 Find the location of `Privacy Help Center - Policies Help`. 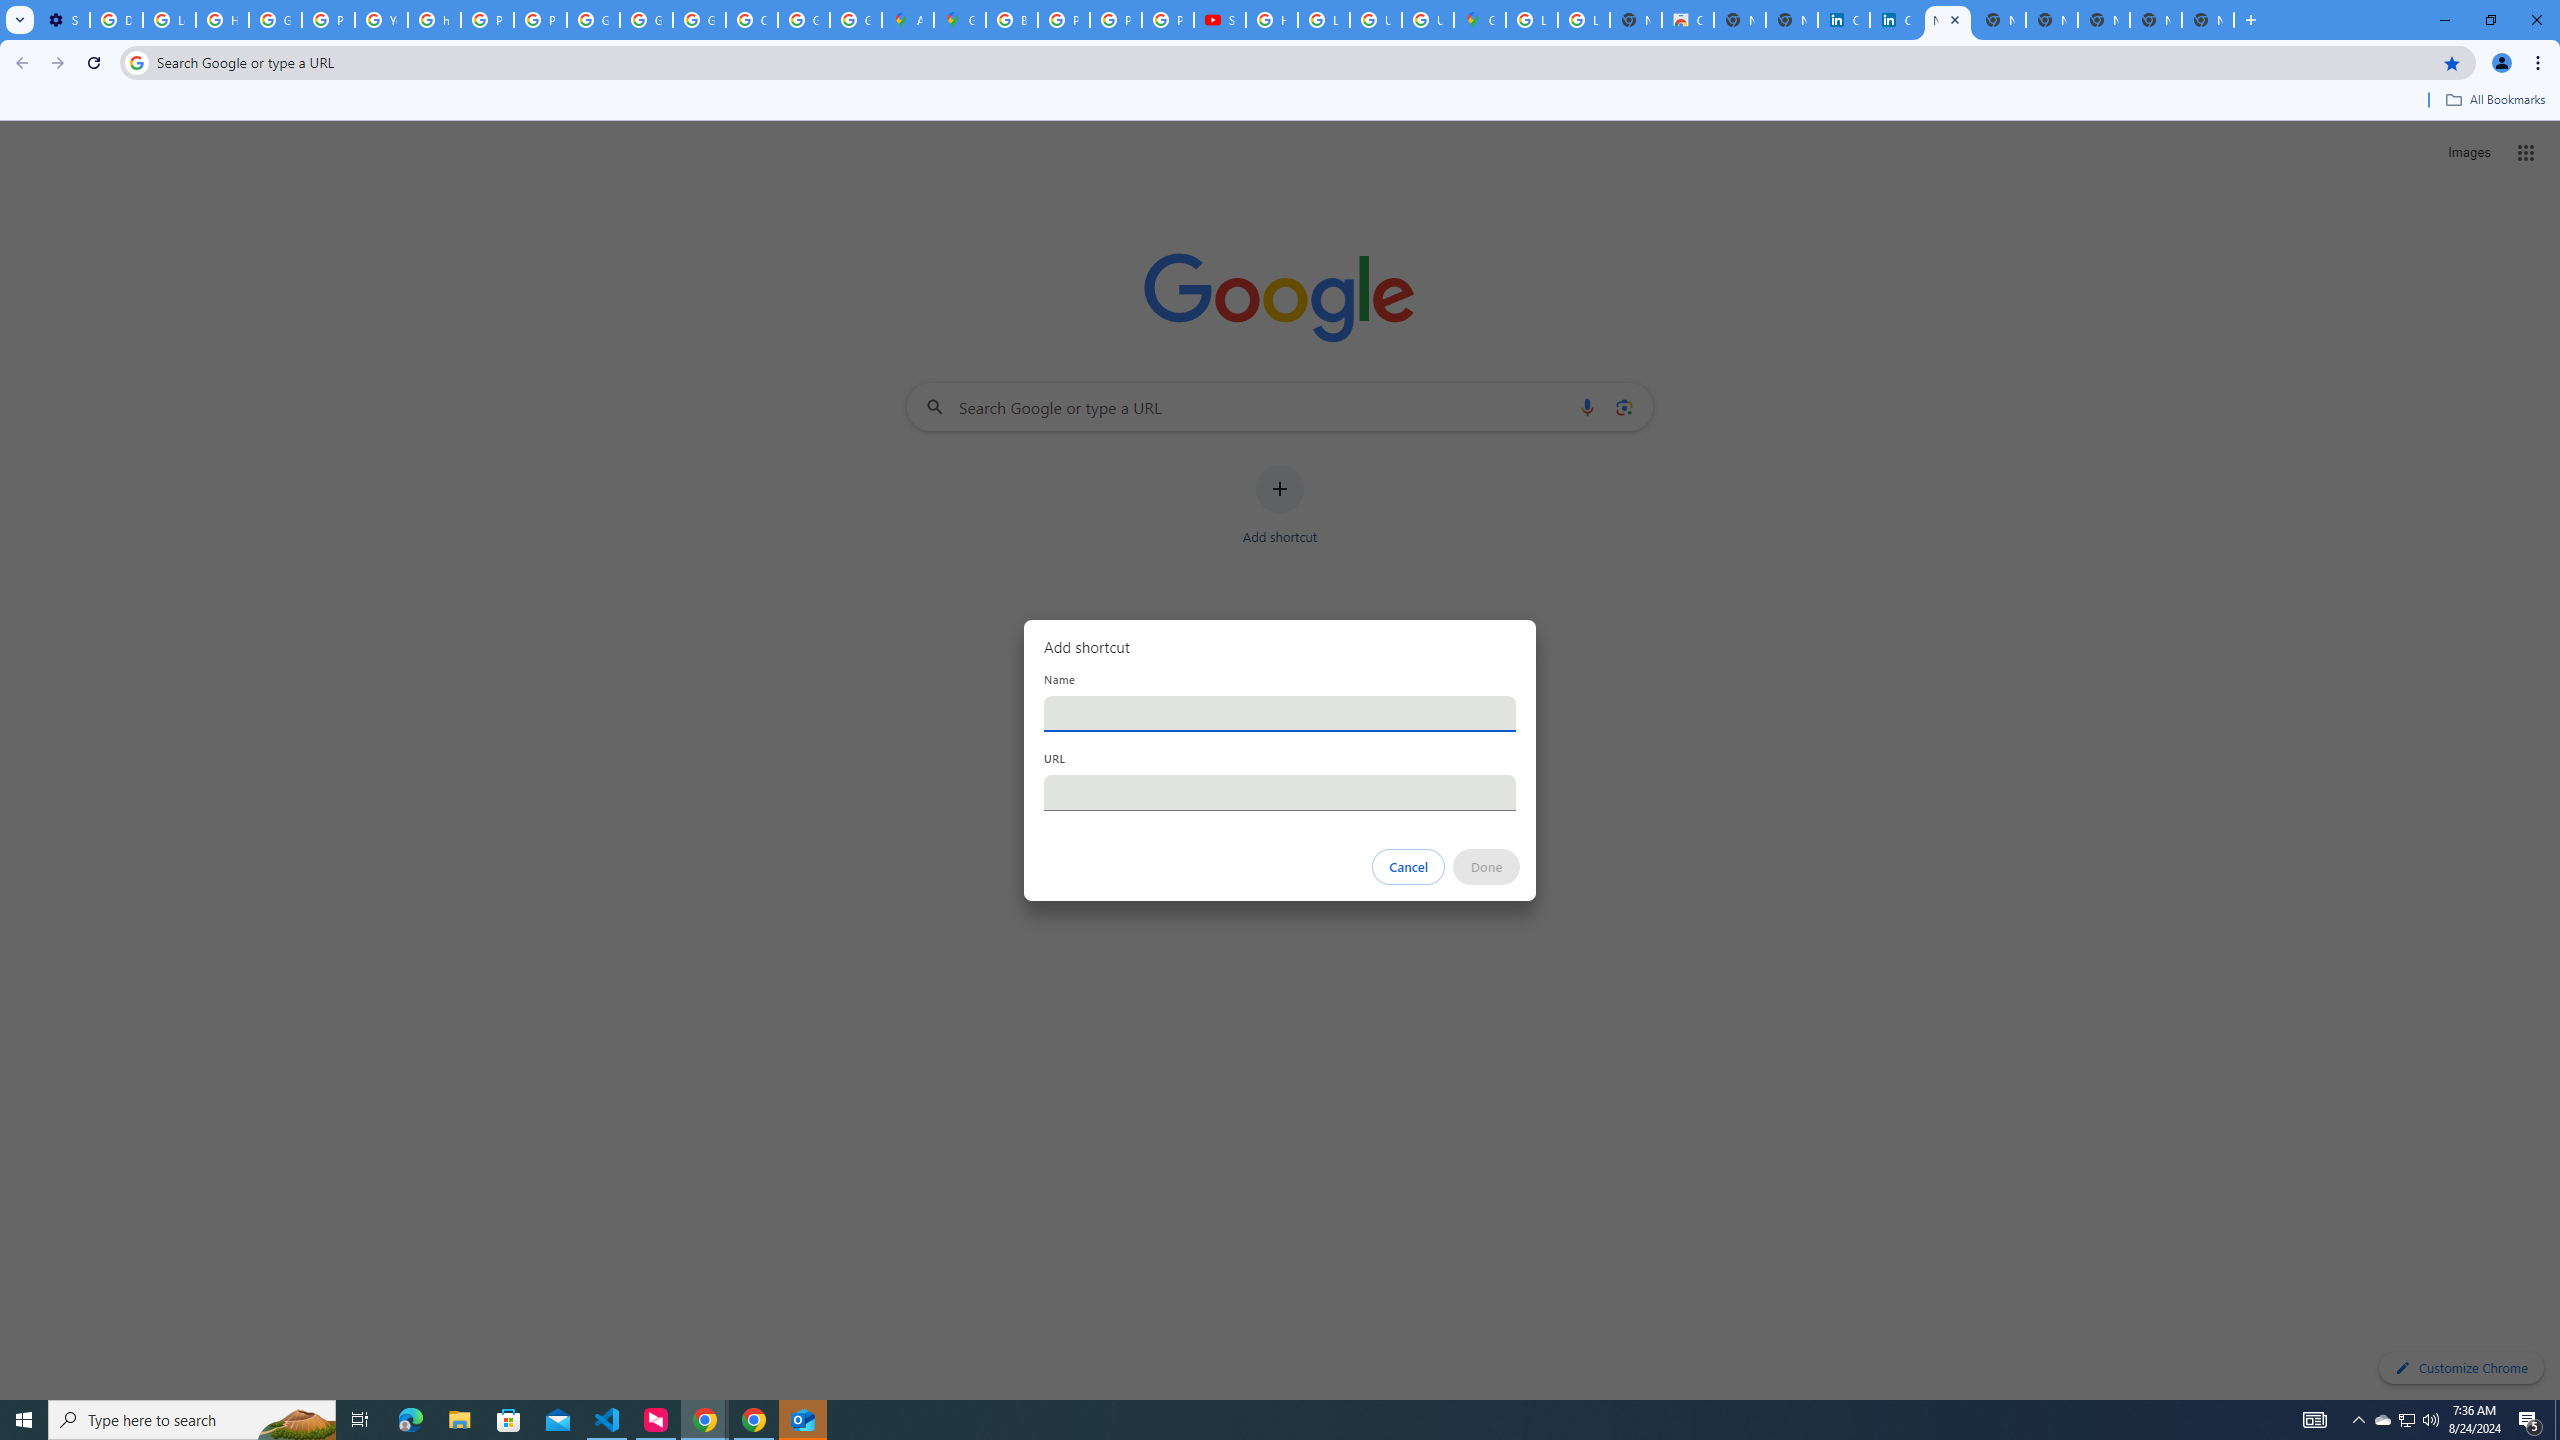

Privacy Help Center - Policies Help is located at coordinates (1064, 20).